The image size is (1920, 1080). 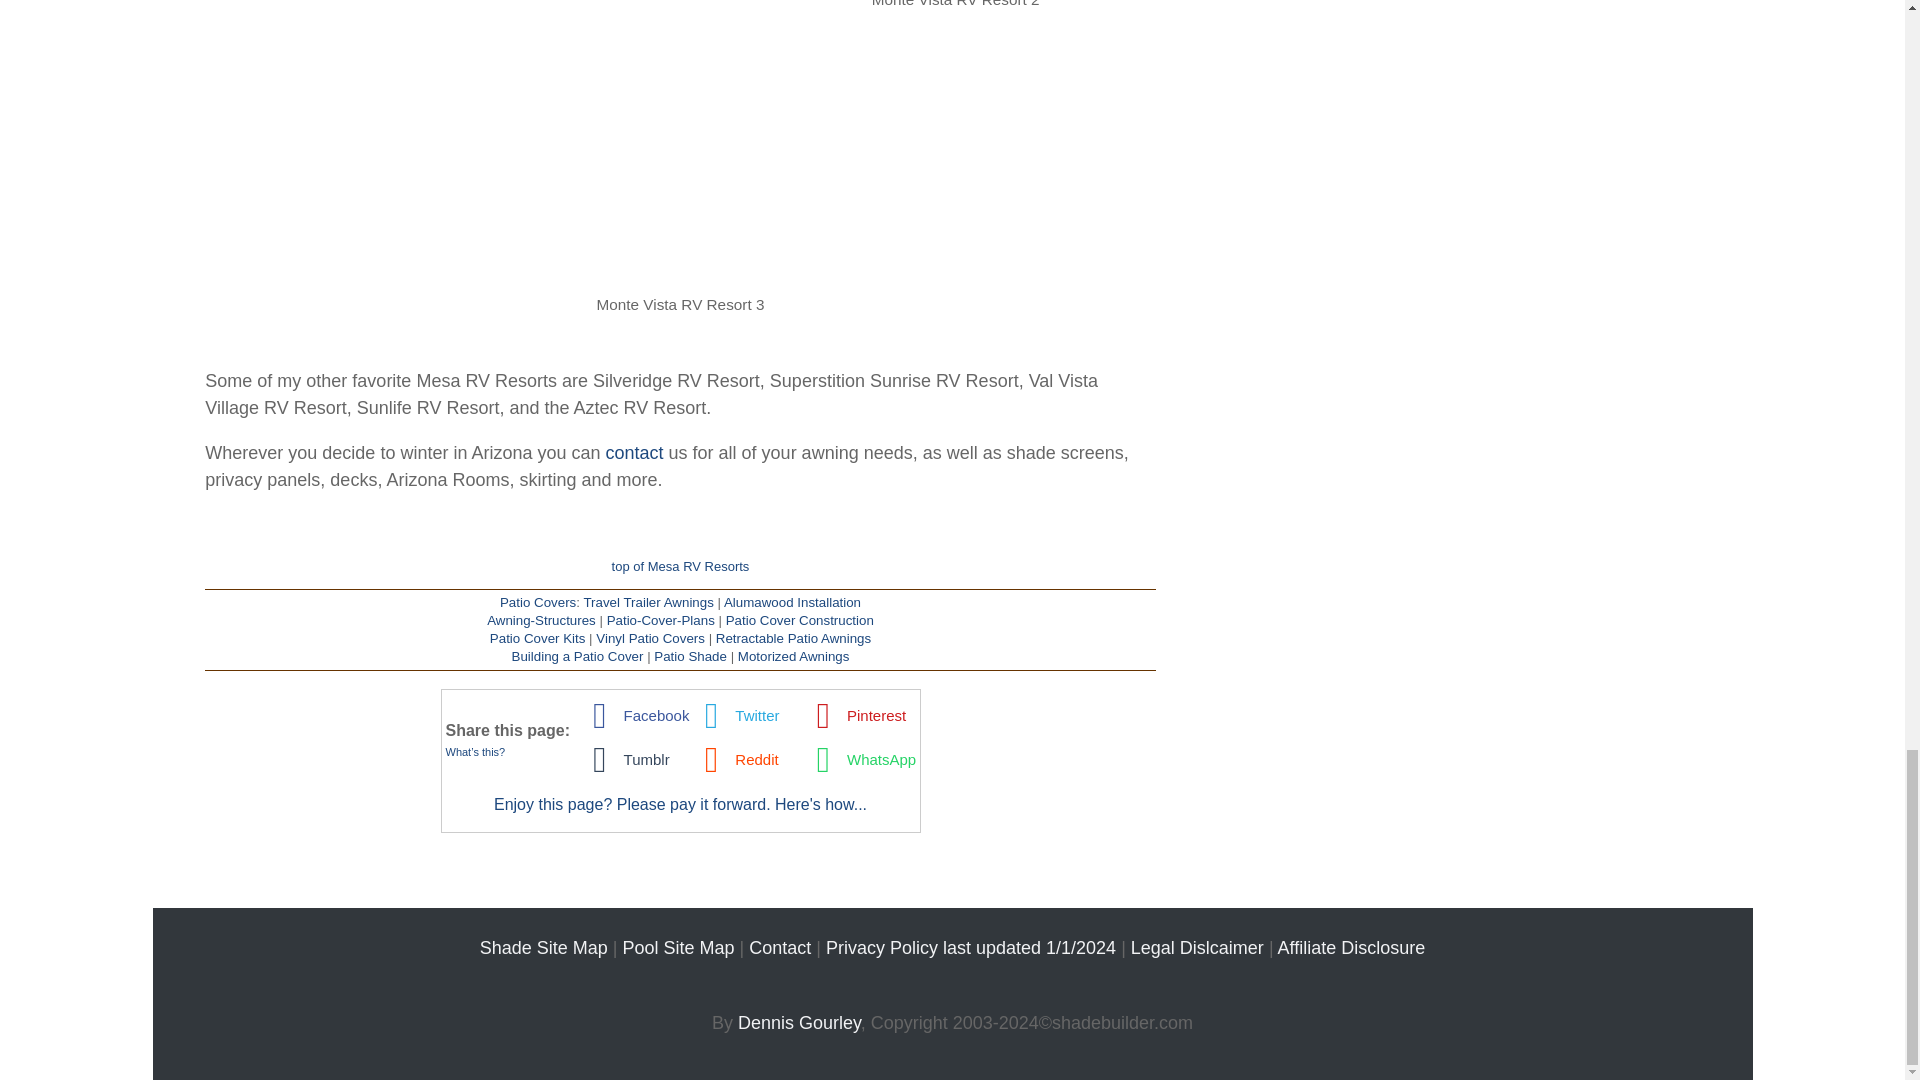 What do you see at coordinates (856, 714) in the screenshot?
I see `Pinterest` at bounding box center [856, 714].